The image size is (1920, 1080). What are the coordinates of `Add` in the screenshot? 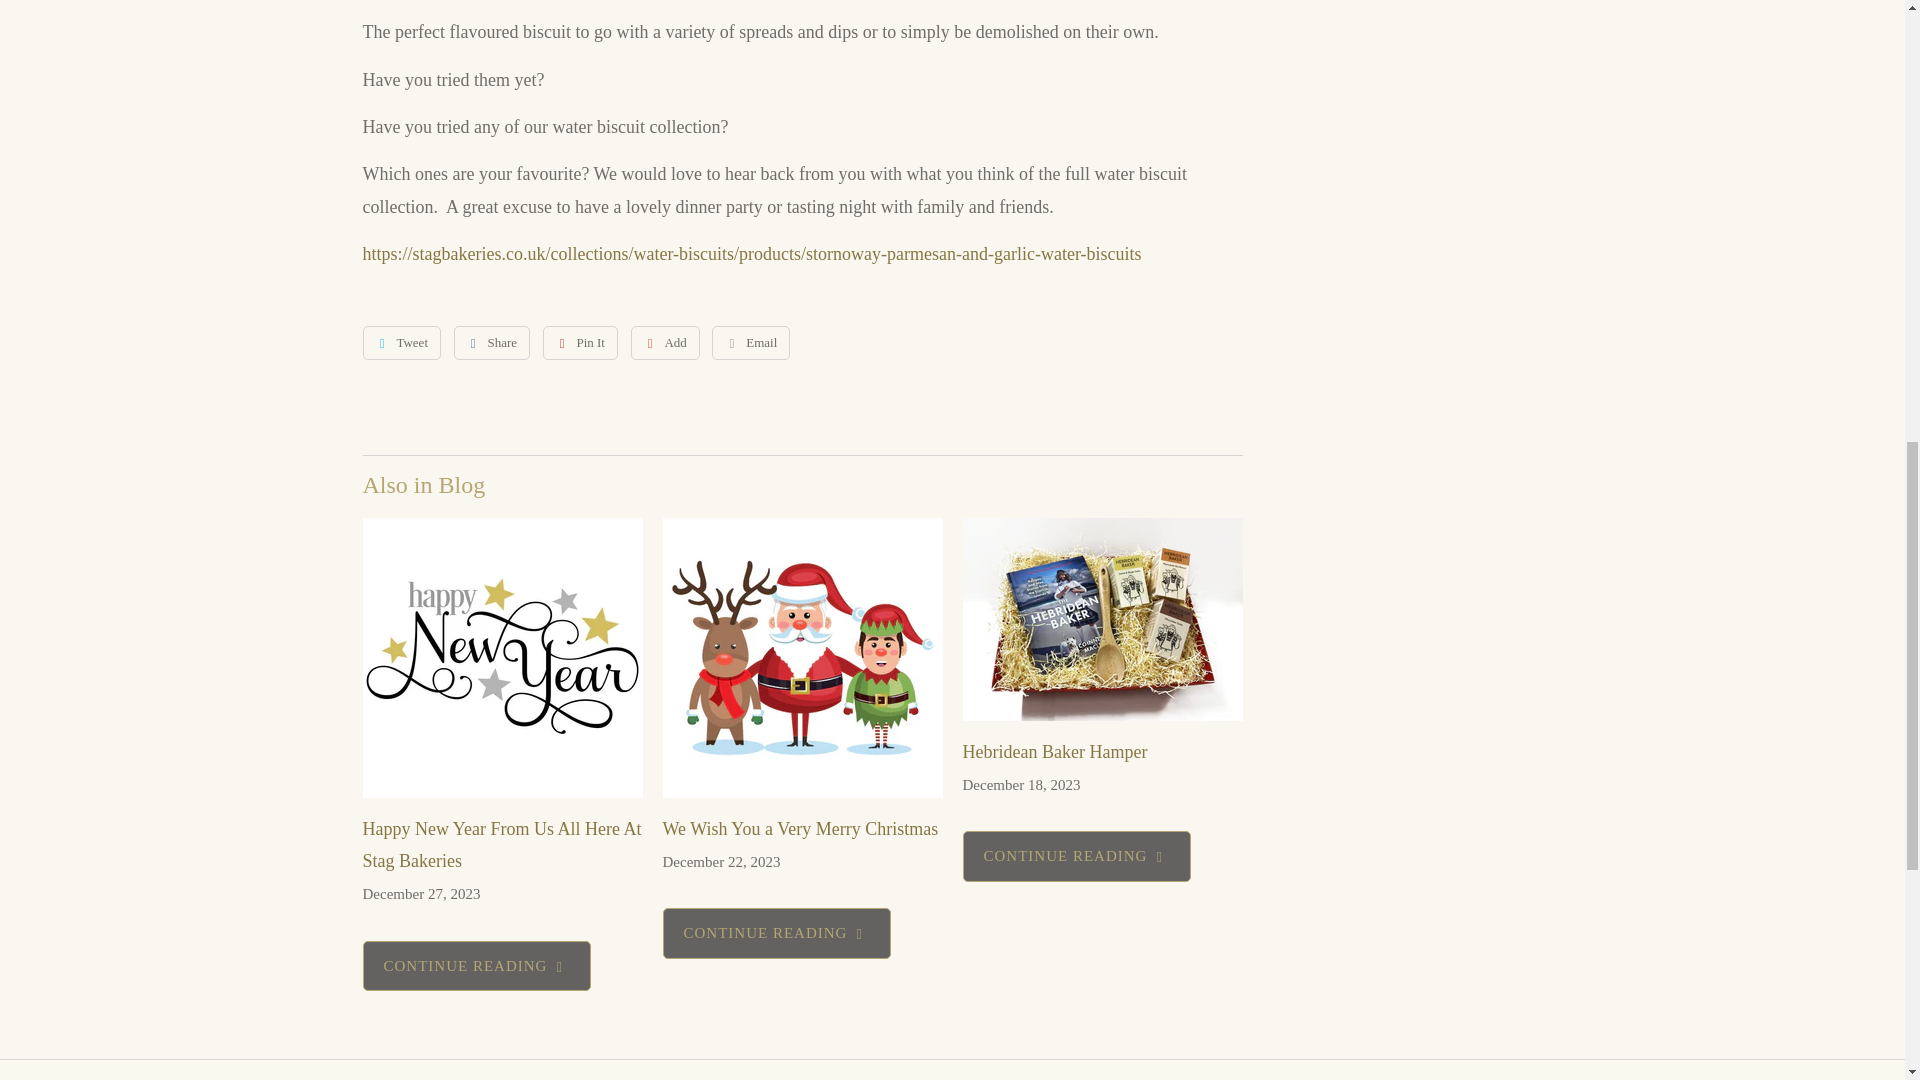 It's located at (664, 342).